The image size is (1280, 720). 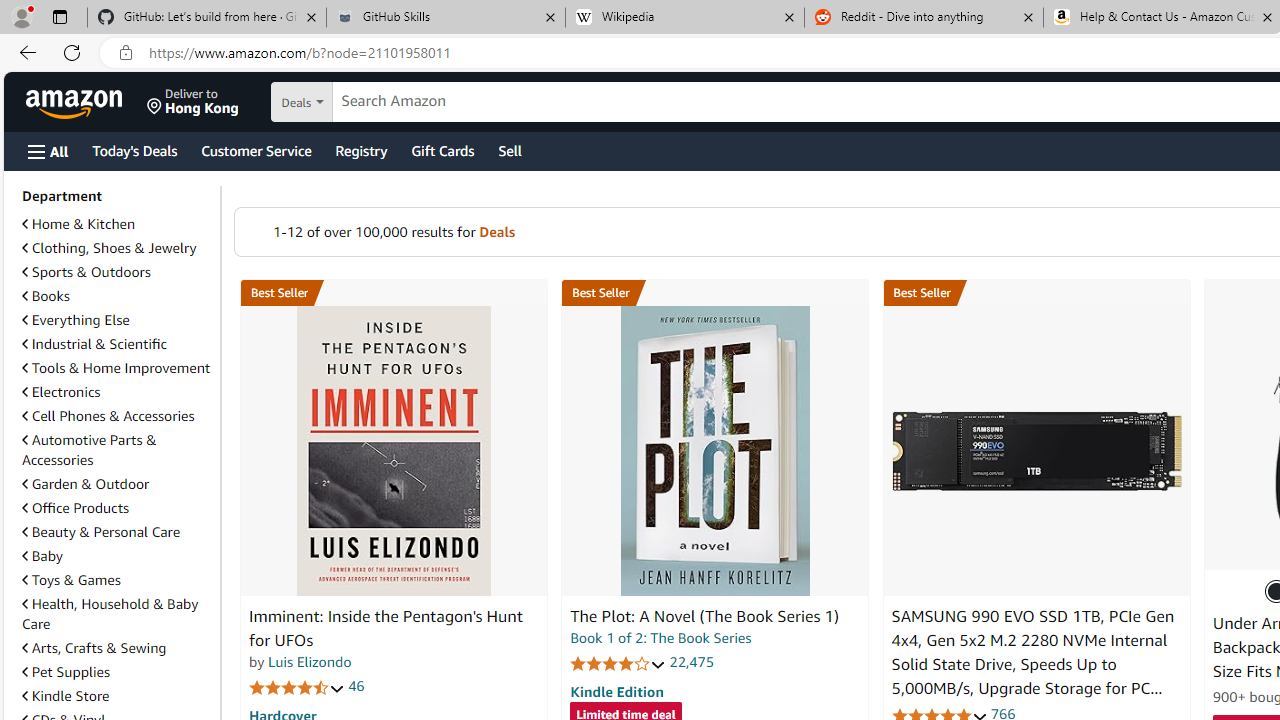 I want to click on Toys & Games, so click(x=71, y=579).